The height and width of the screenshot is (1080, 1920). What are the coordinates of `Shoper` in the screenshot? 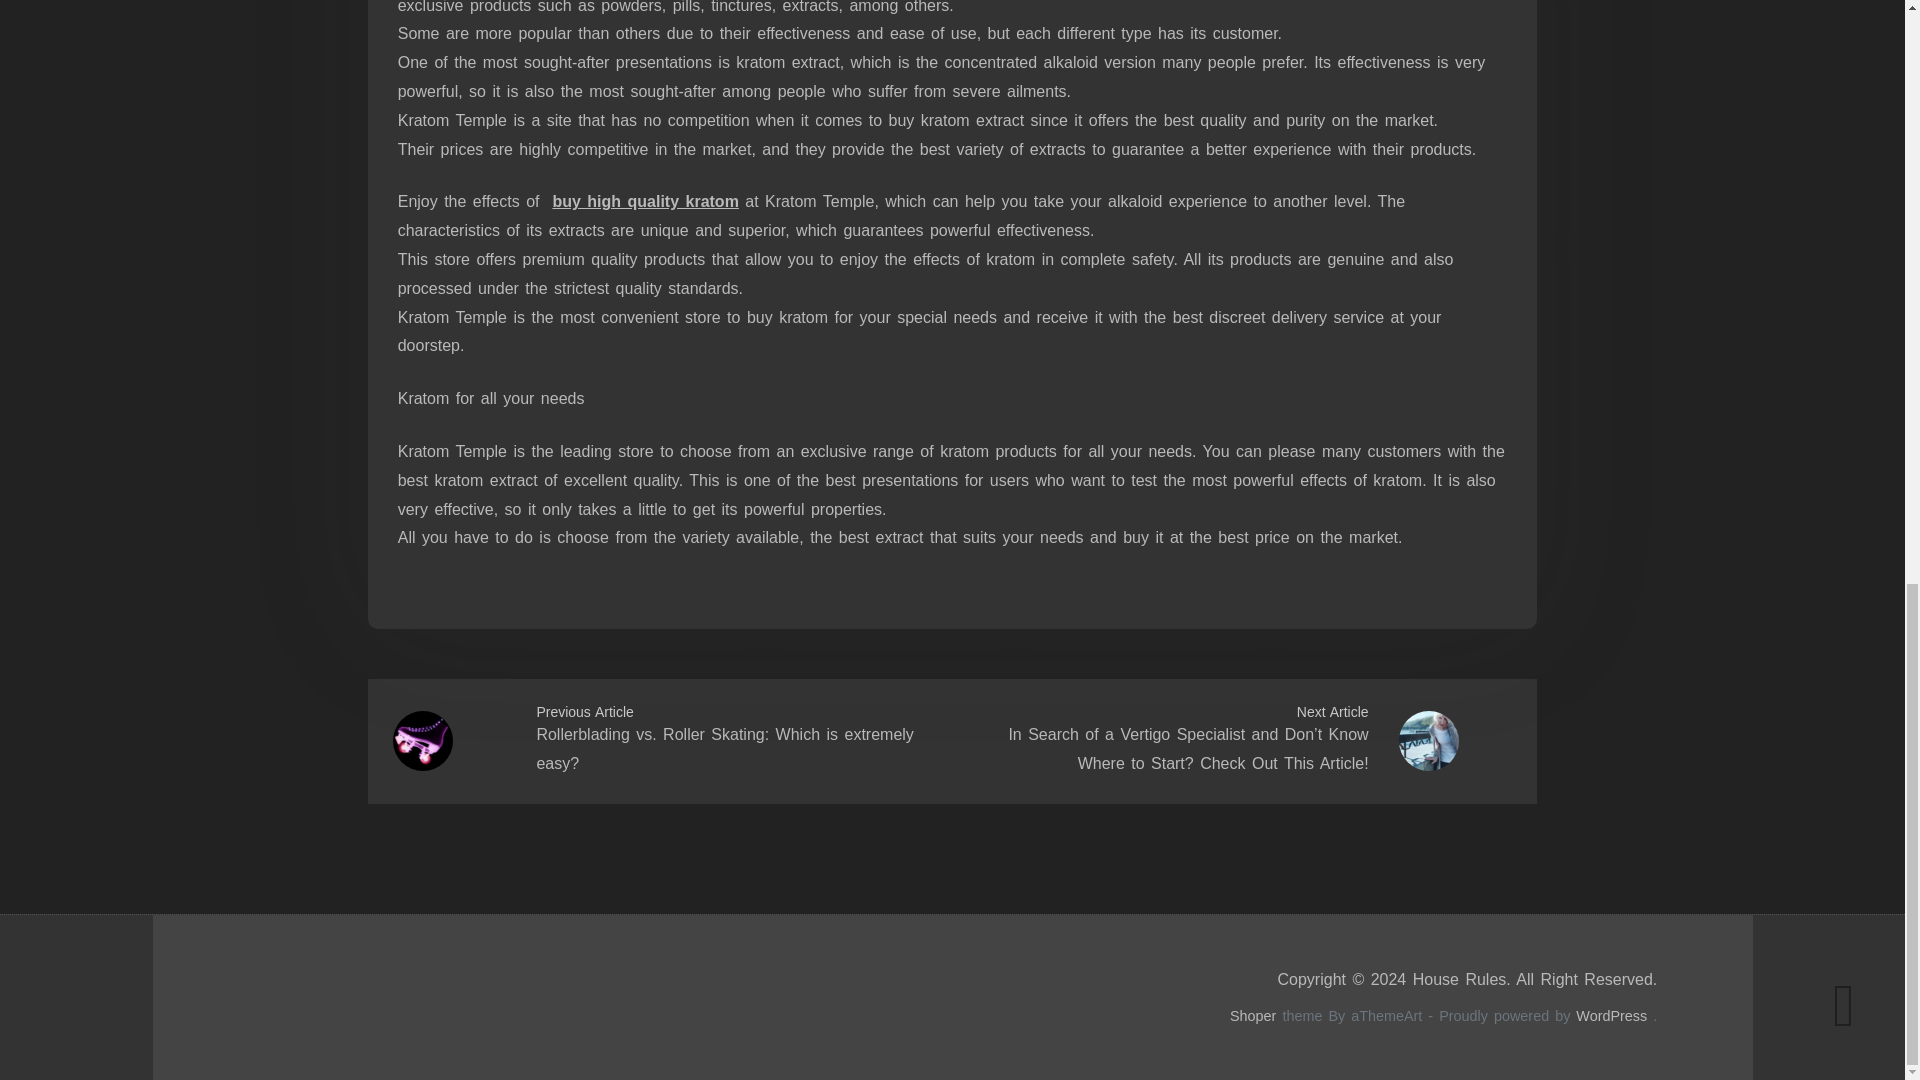 It's located at (1253, 1015).